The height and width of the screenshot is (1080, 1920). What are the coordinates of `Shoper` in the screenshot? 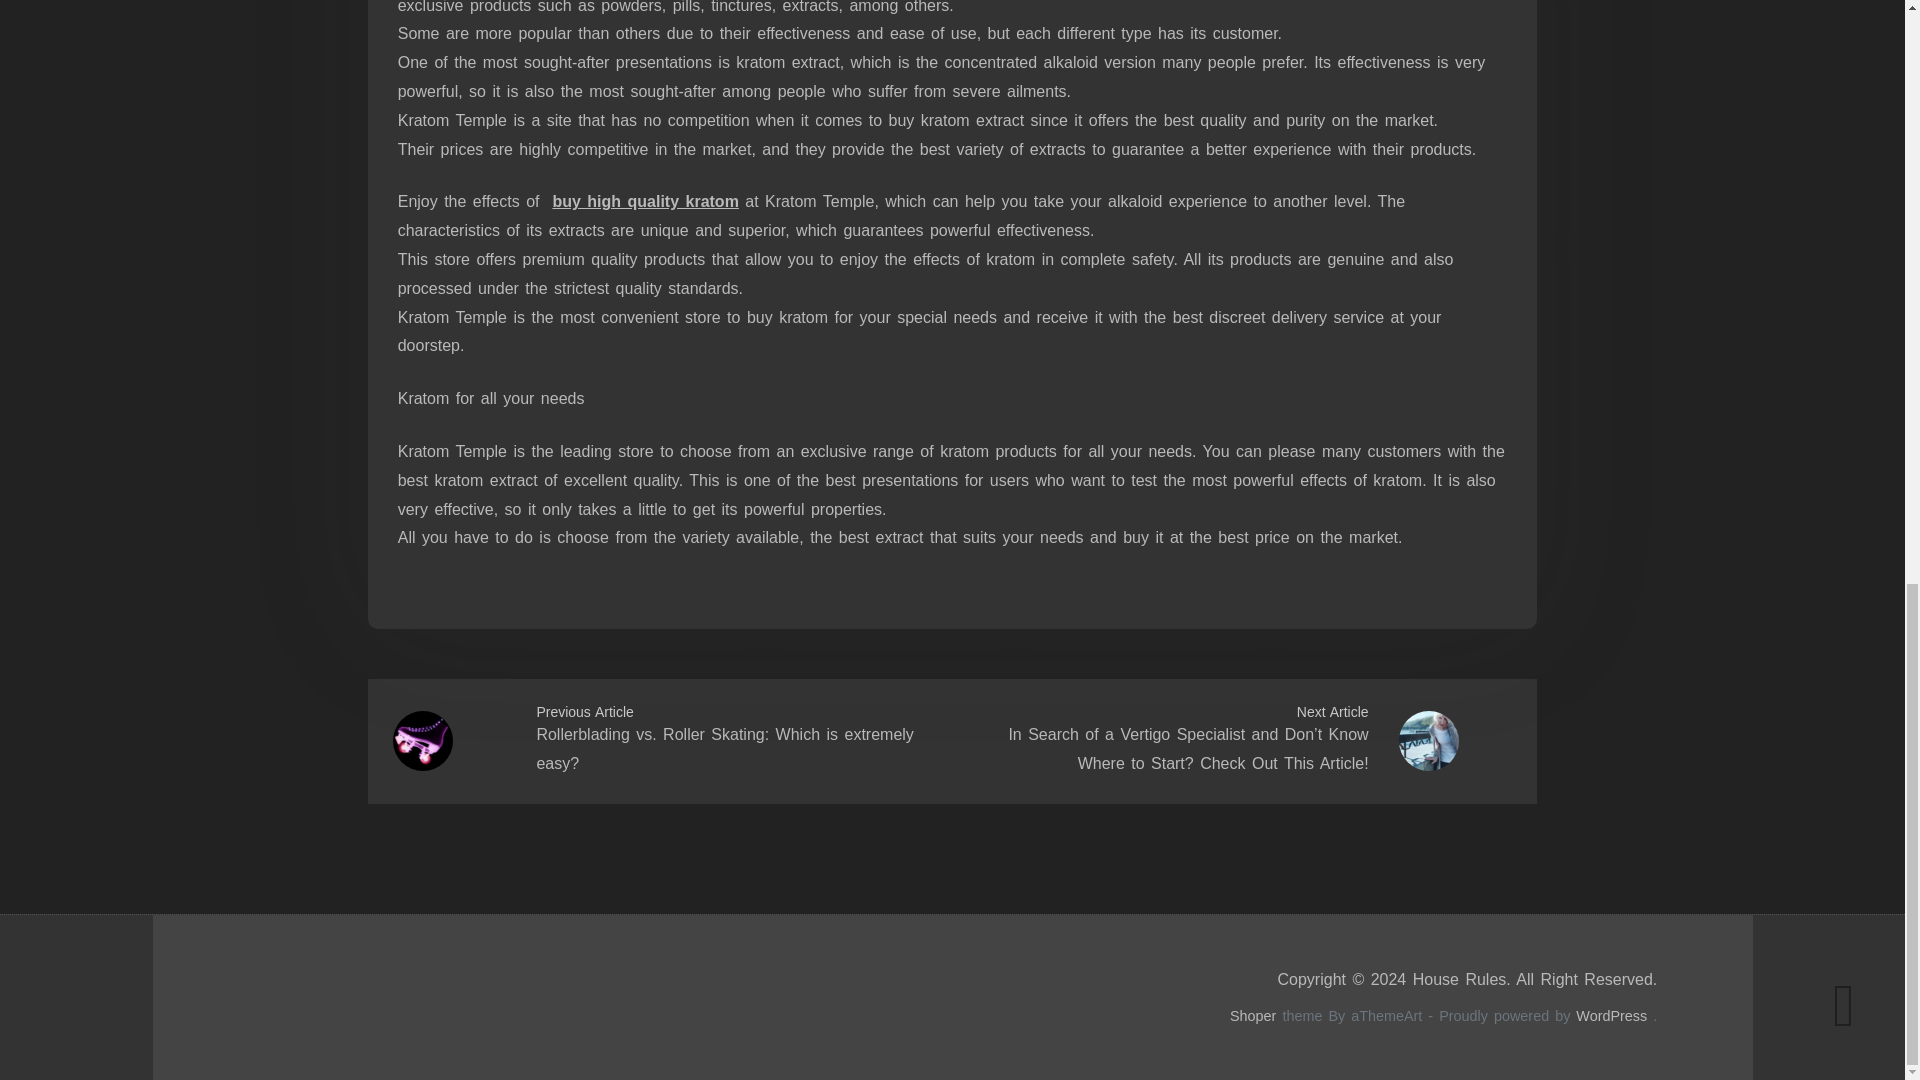 It's located at (1253, 1015).